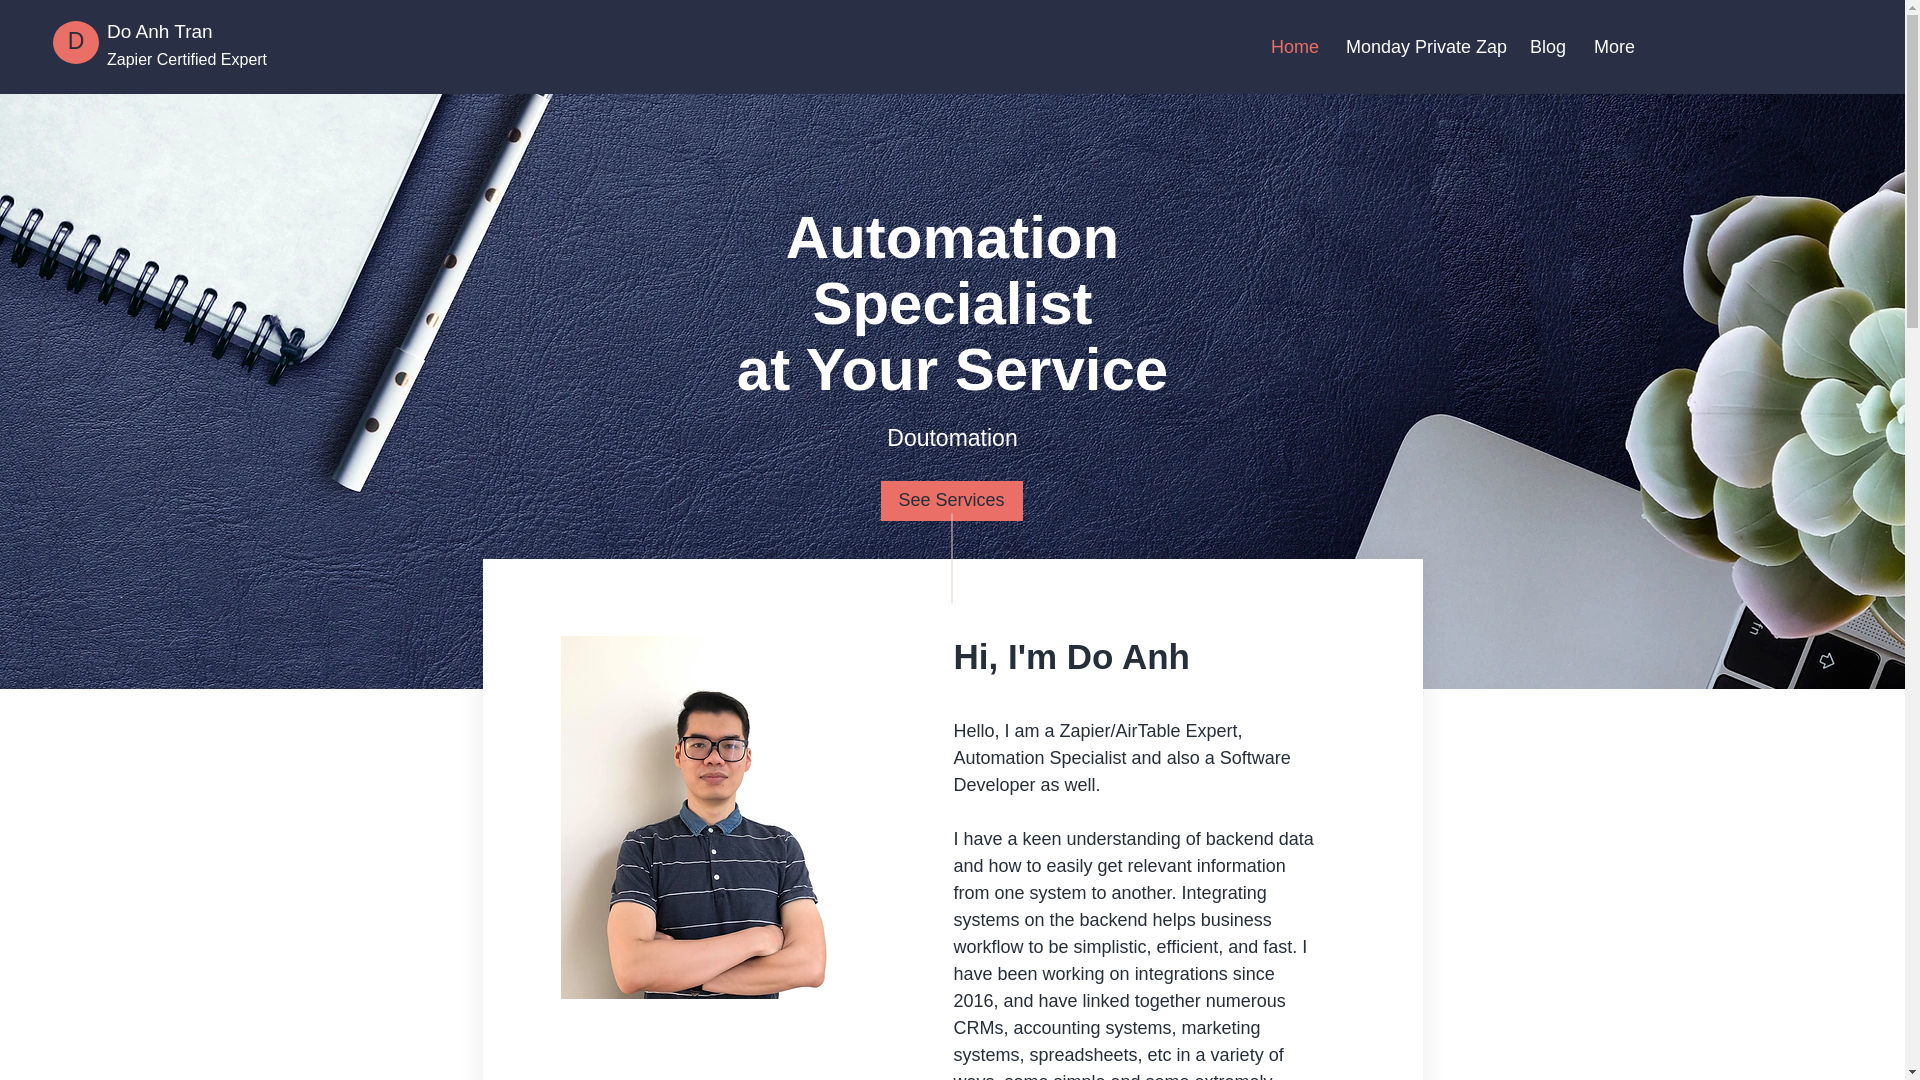 The width and height of the screenshot is (1920, 1080). Describe the element at coordinates (1422, 46) in the screenshot. I see `Monday Private Zap` at that location.